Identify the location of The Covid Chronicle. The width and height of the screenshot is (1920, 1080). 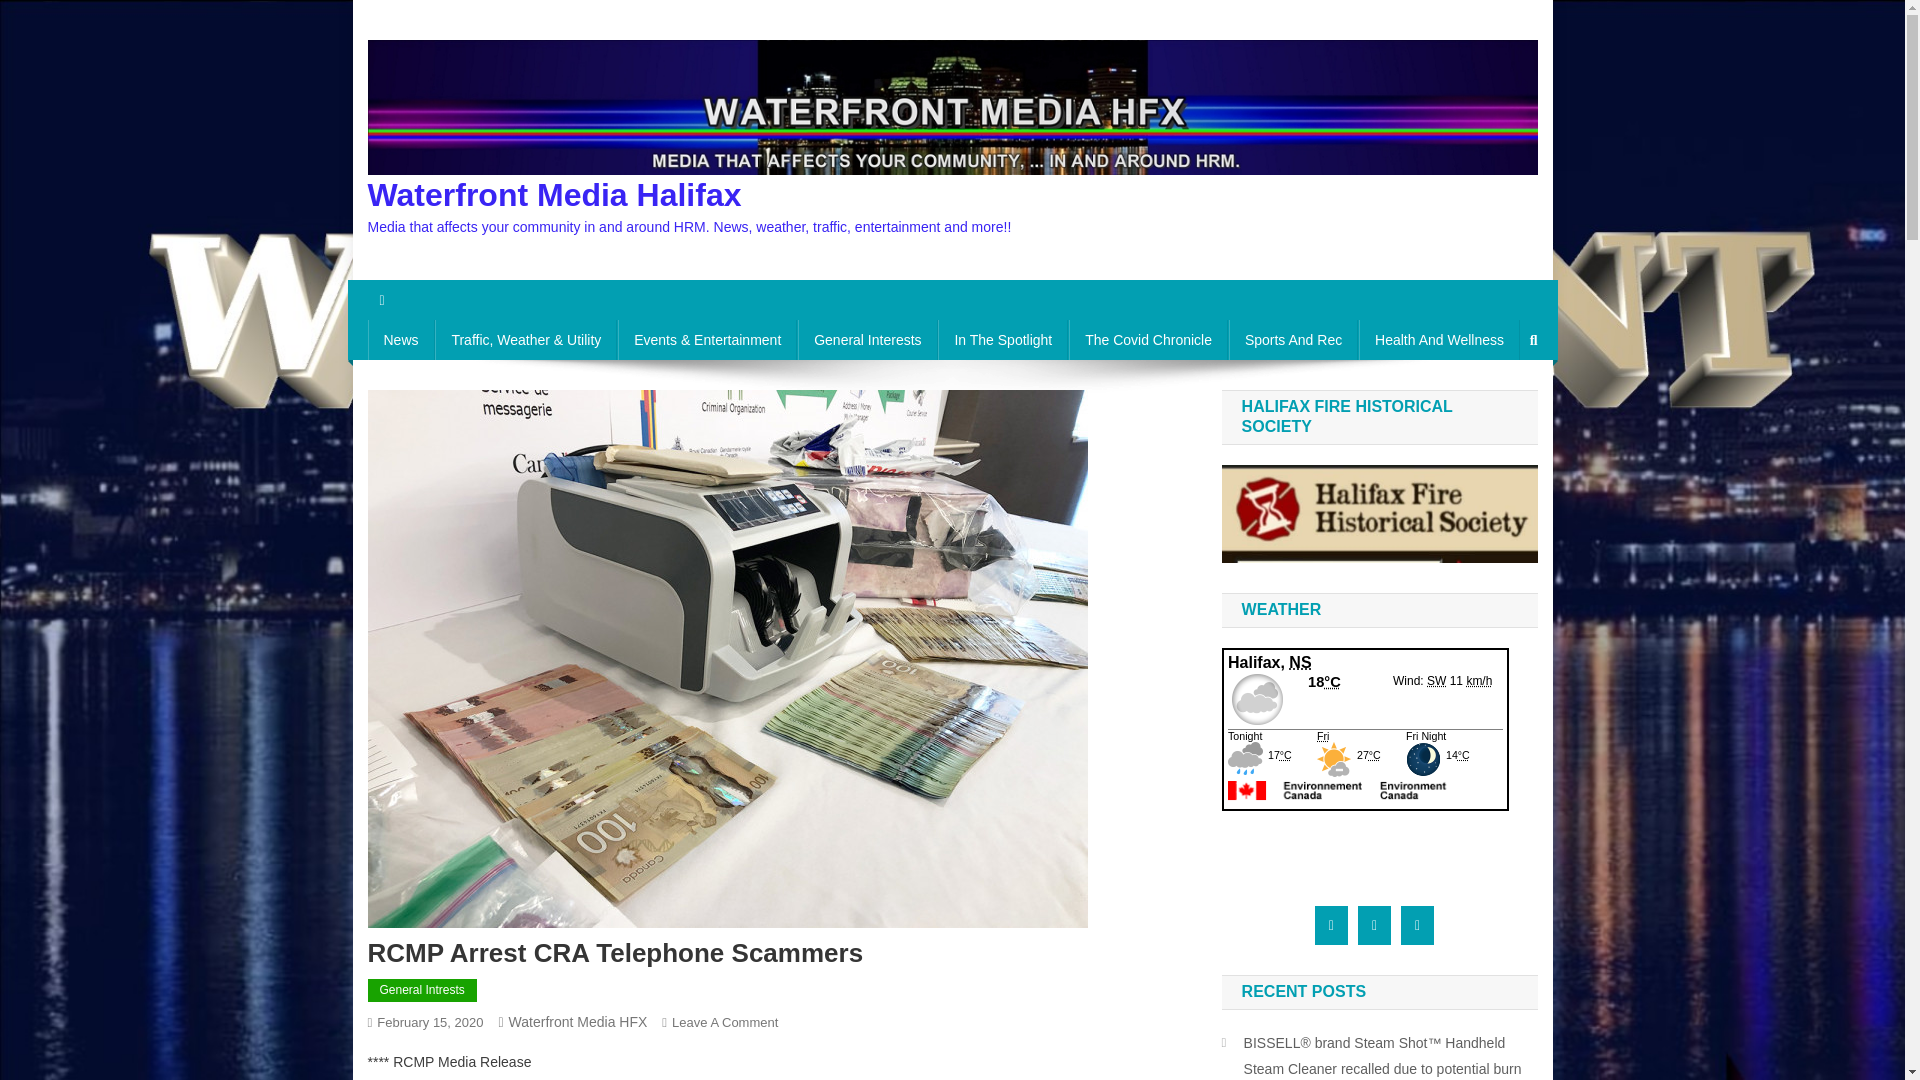
(724, 1022).